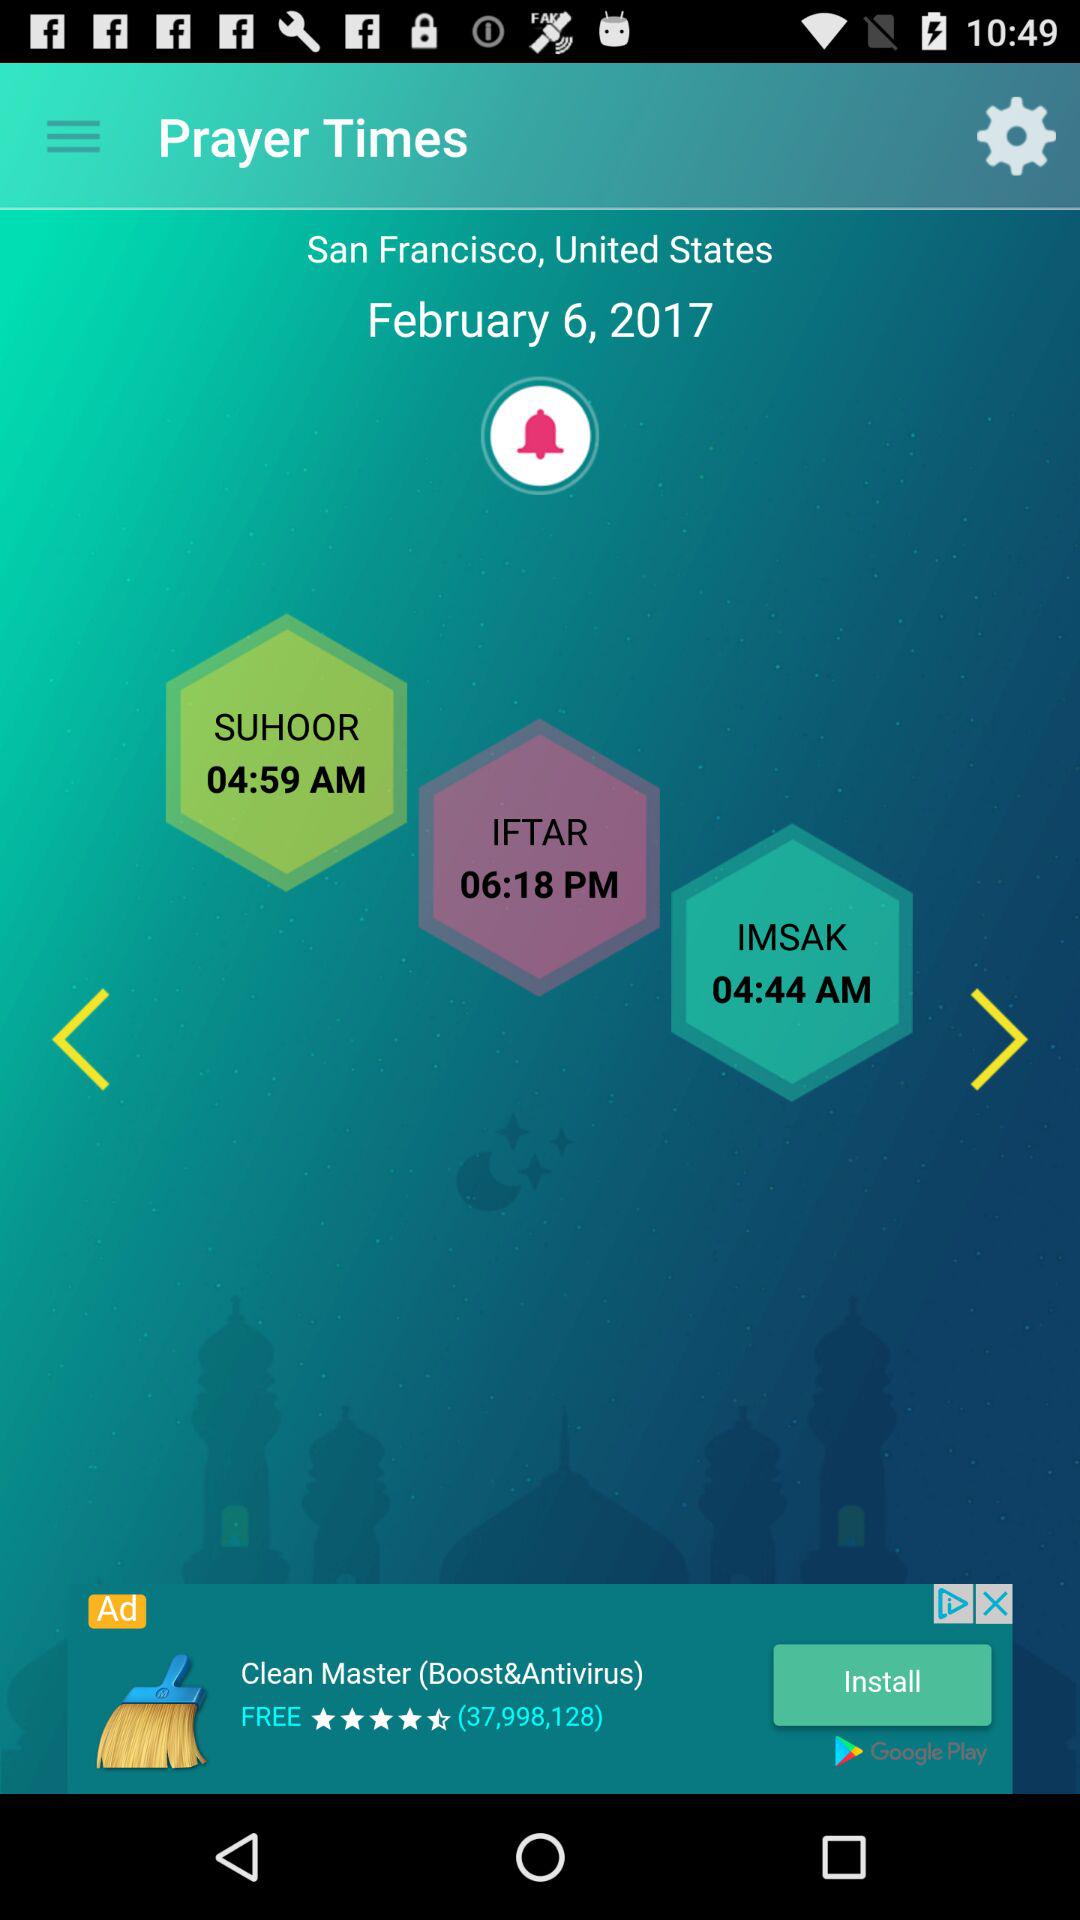  What do you see at coordinates (999, 1038) in the screenshot?
I see `forward` at bounding box center [999, 1038].